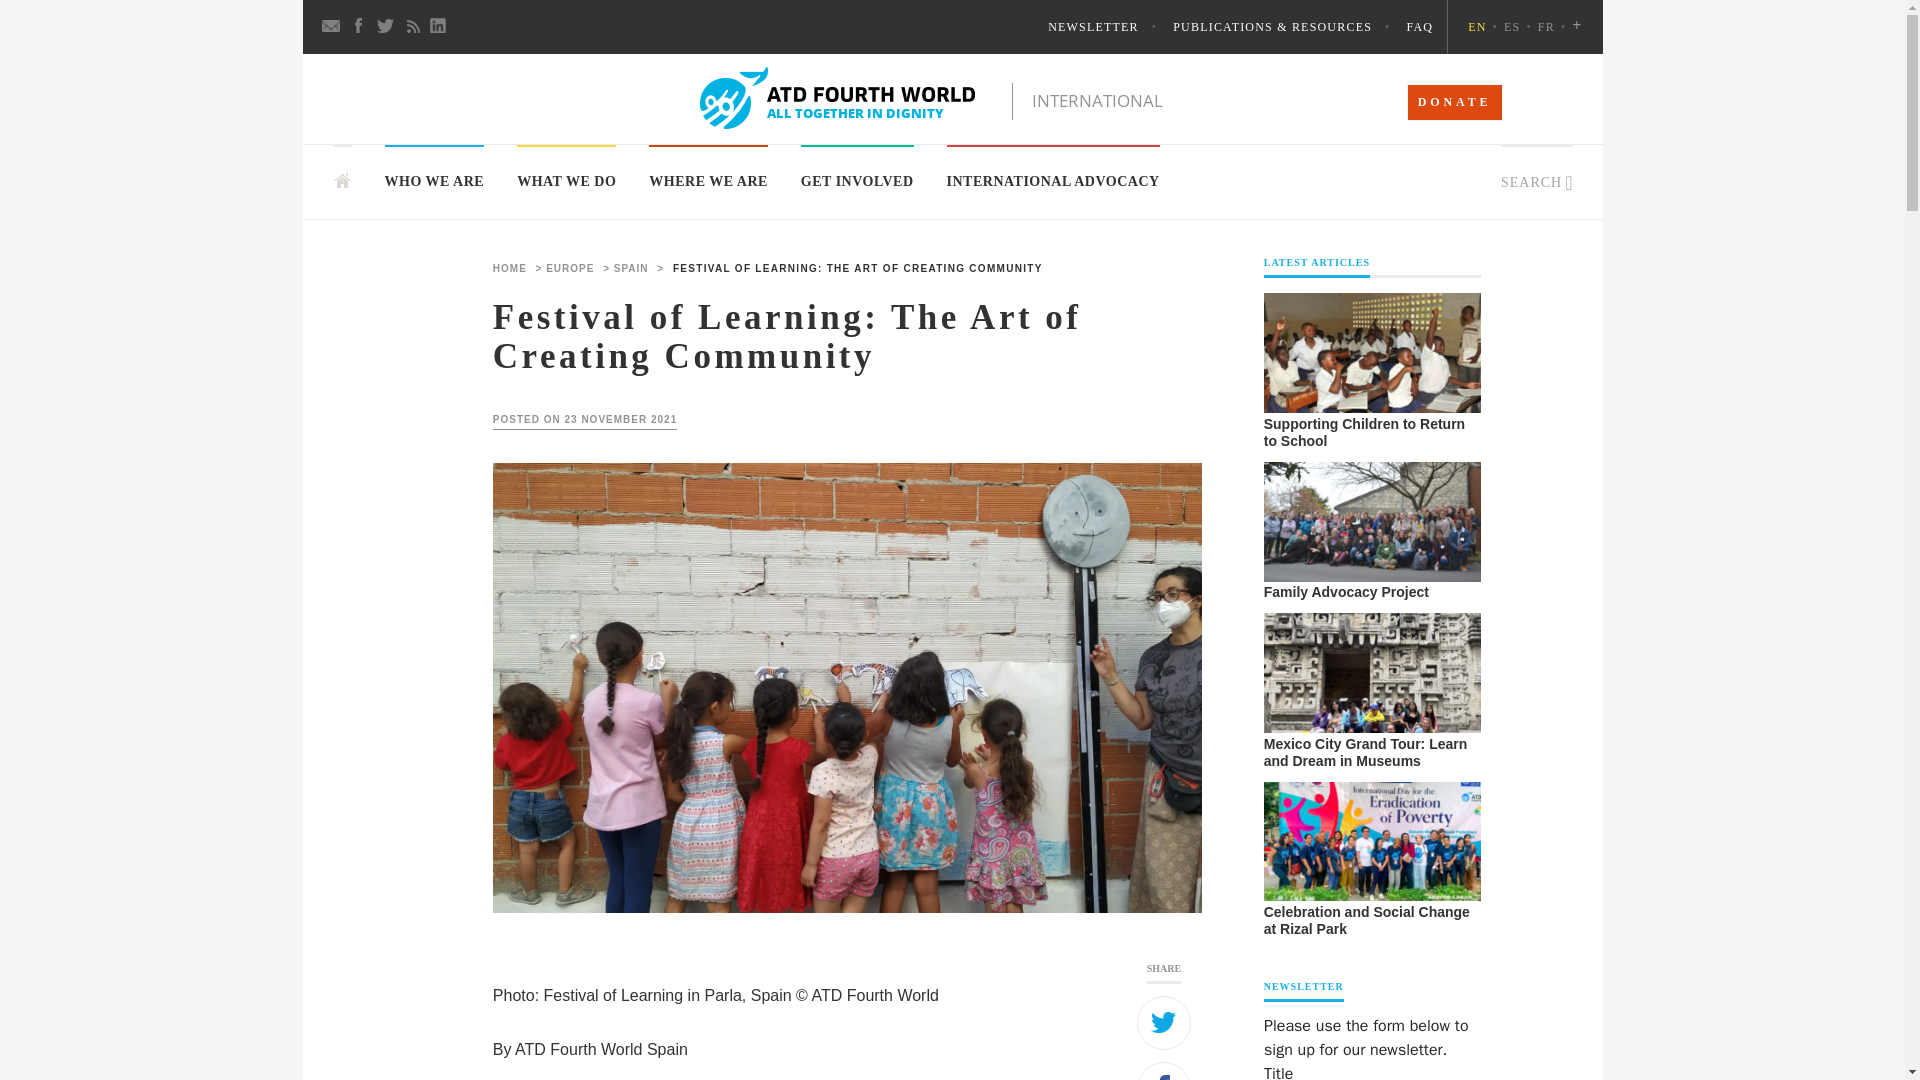 This screenshot has height=1080, width=1920. What do you see at coordinates (1108, 28) in the screenshot?
I see `NEWSLETTER` at bounding box center [1108, 28].